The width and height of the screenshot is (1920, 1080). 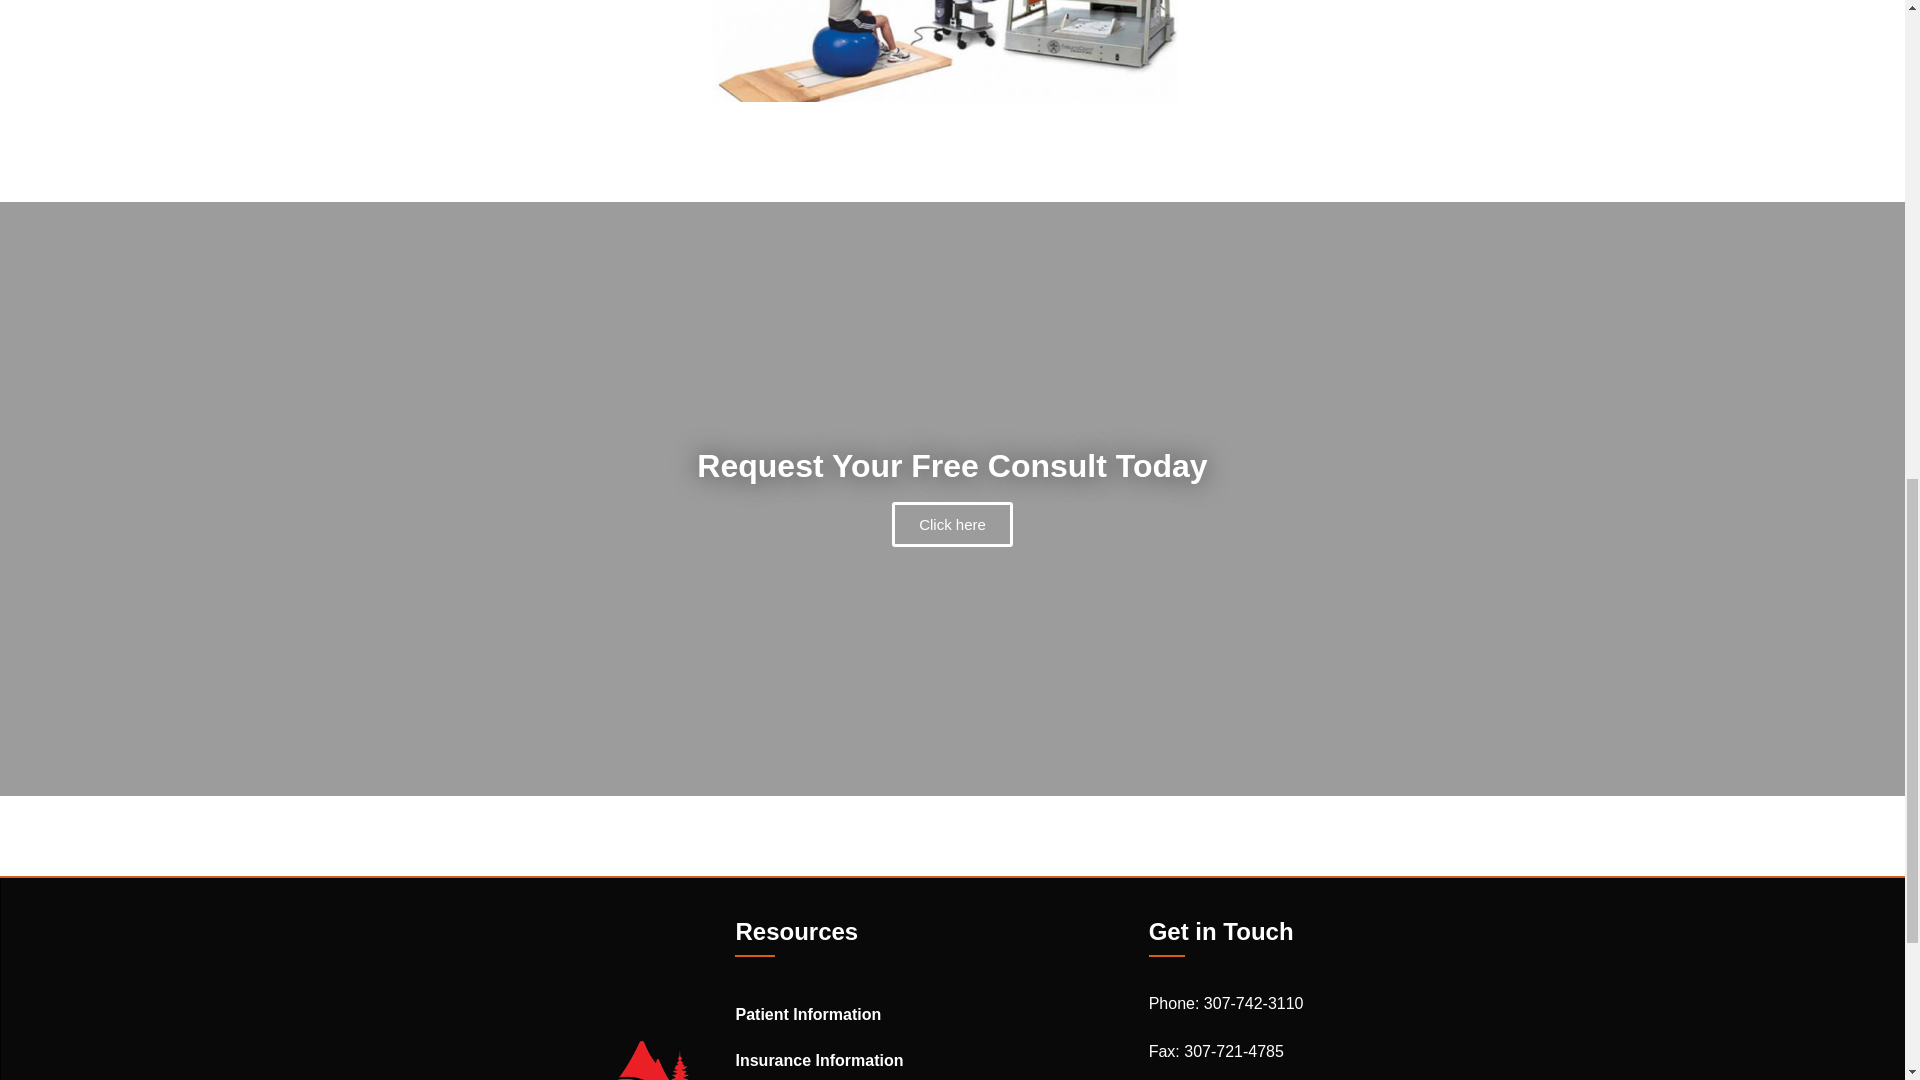 I want to click on Patient Information, so click(x=932, y=1014).